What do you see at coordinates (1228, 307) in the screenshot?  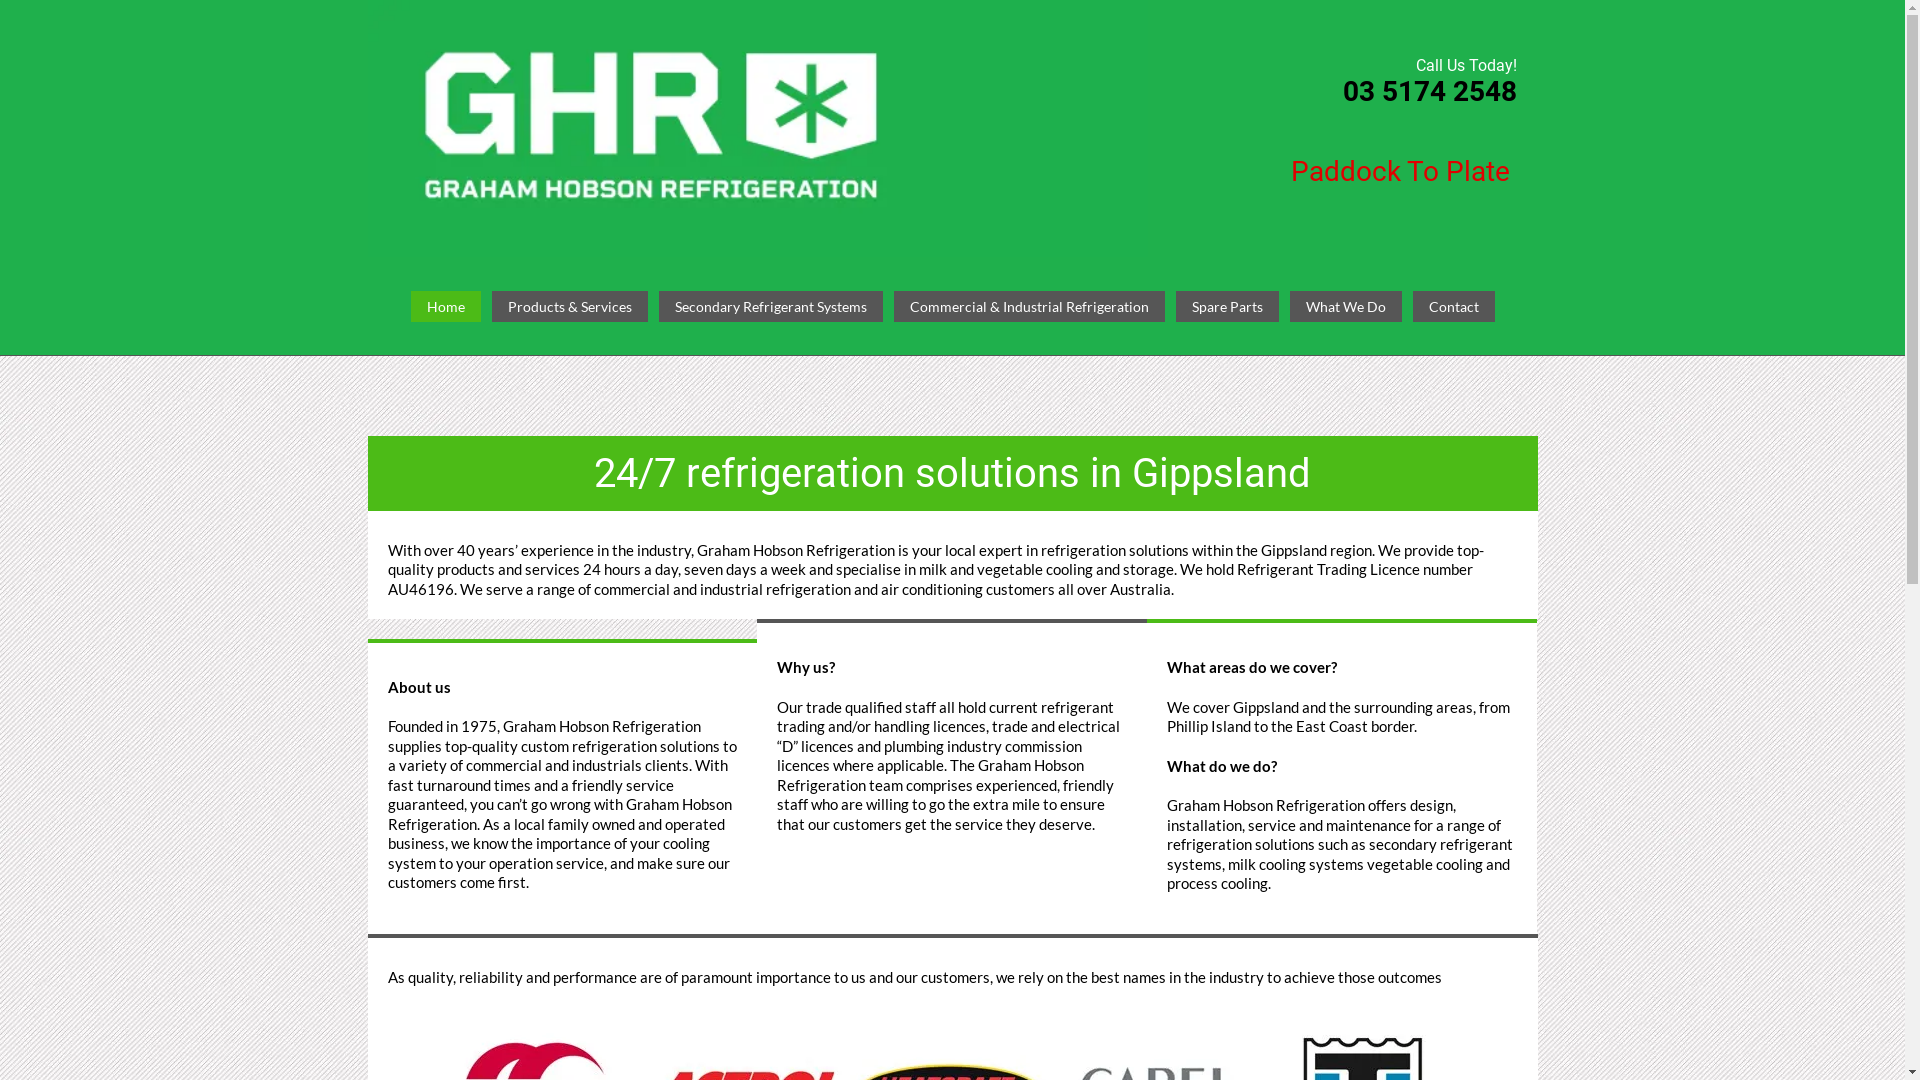 I see `Spare Parts` at bounding box center [1228, 307].